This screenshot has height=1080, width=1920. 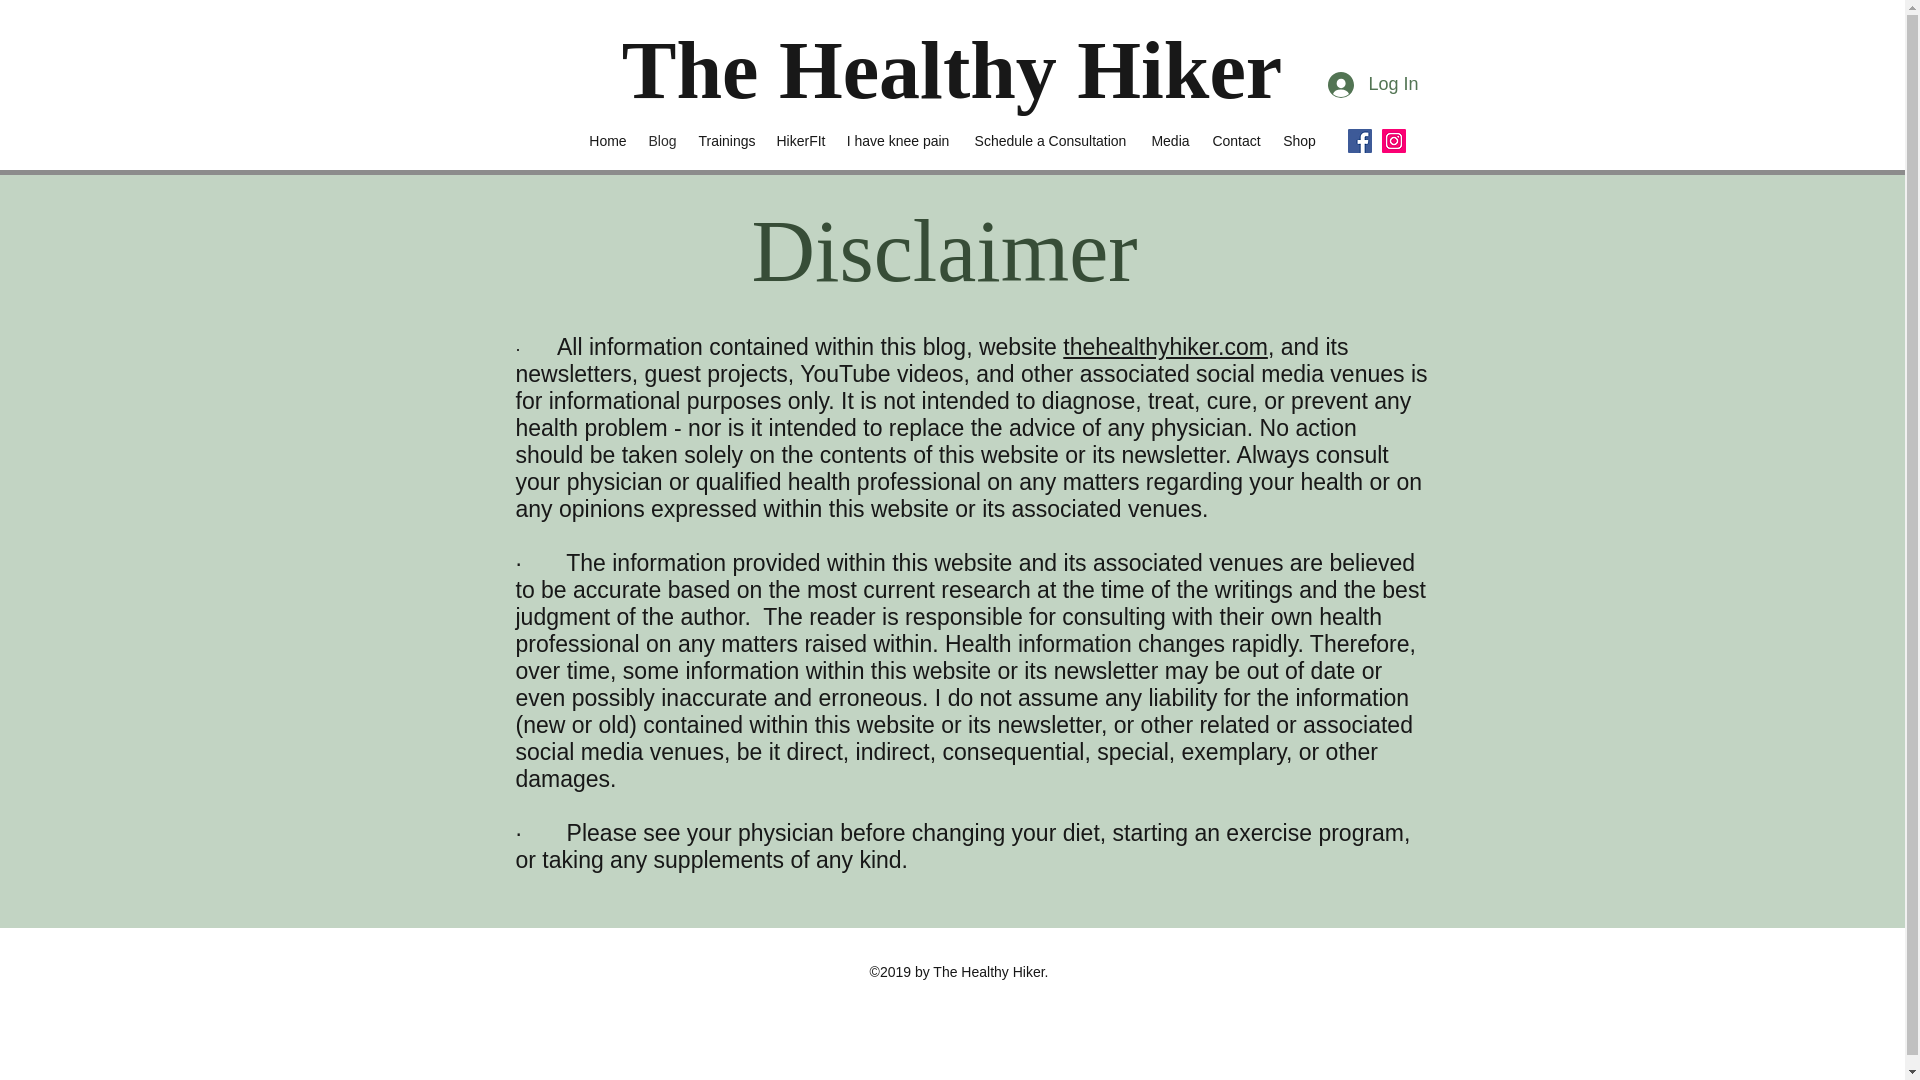 What do you see at coordinates (1165, 346) in the screenshot?
I see `thehealthyhiker.com` at bounding box center [1165, 346].